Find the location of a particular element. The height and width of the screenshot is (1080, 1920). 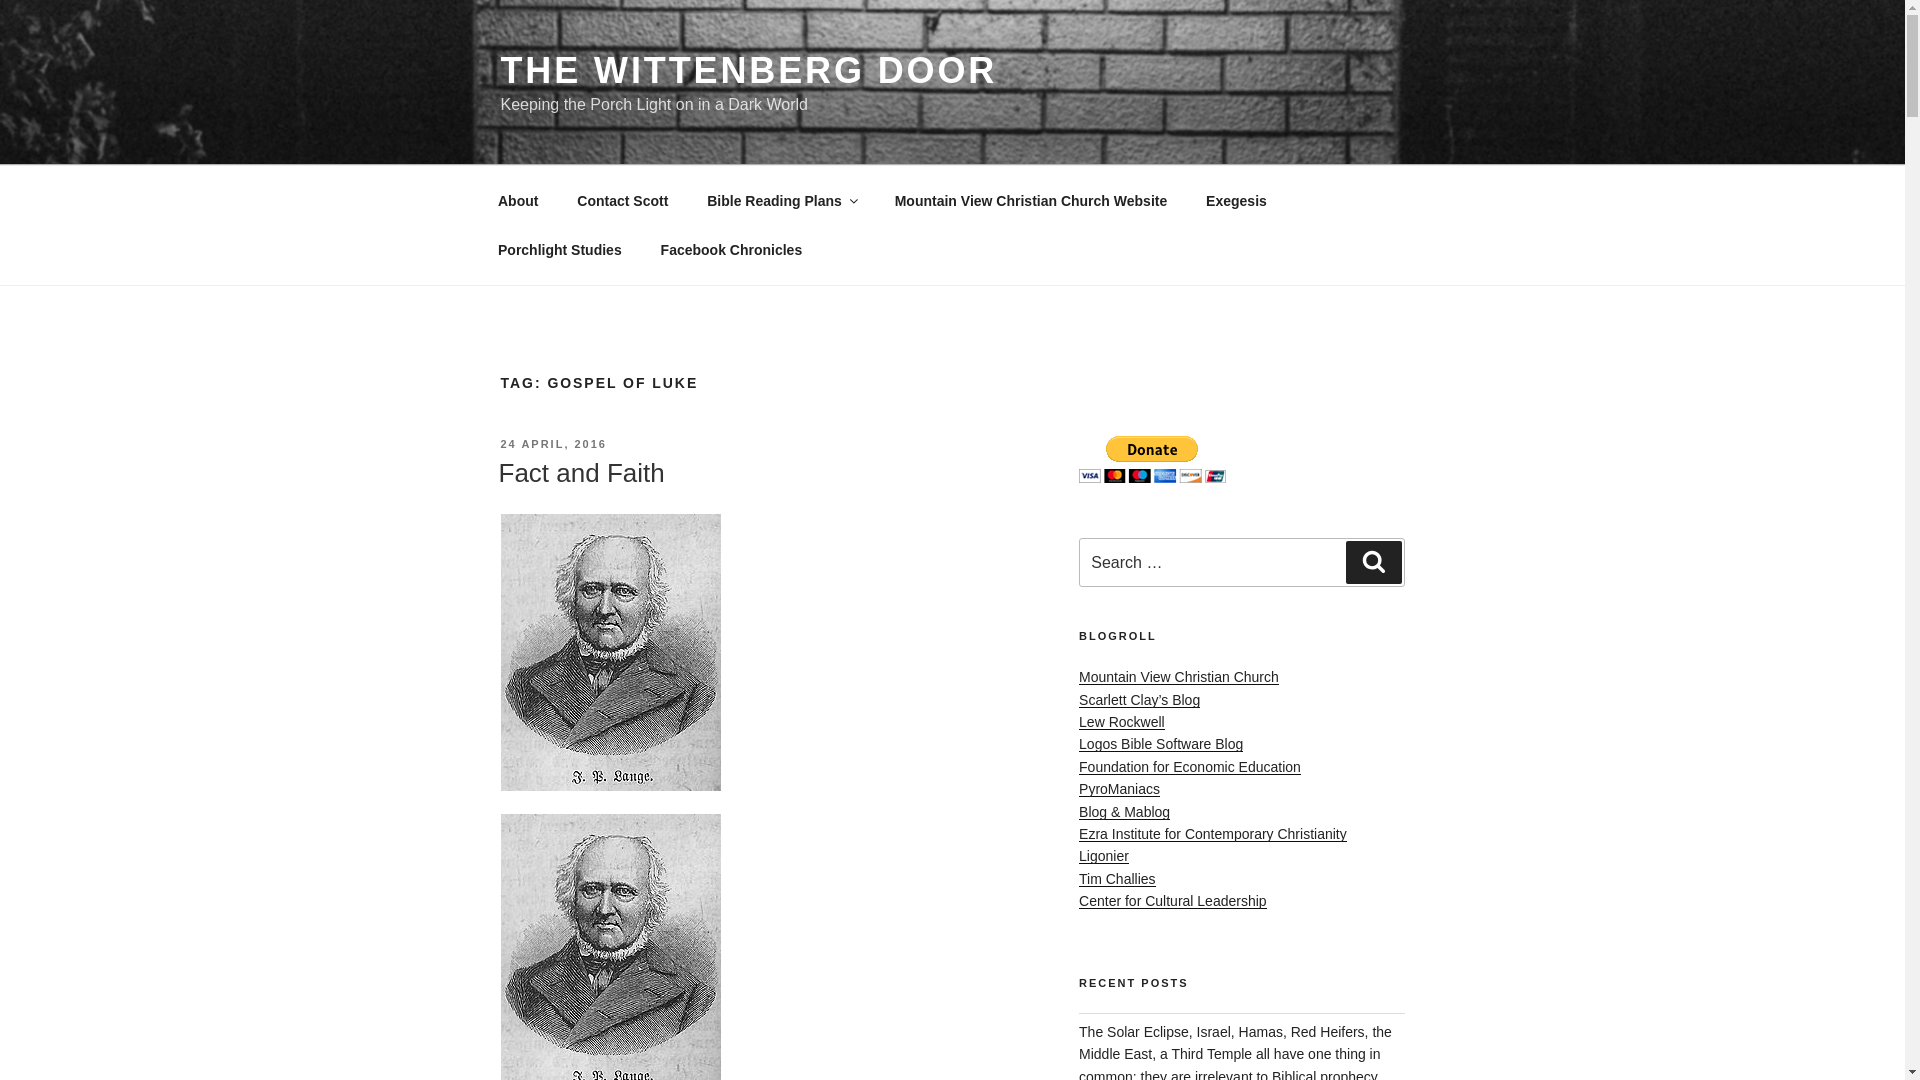

Porchlight Studies is located at coordinates (560, 250).